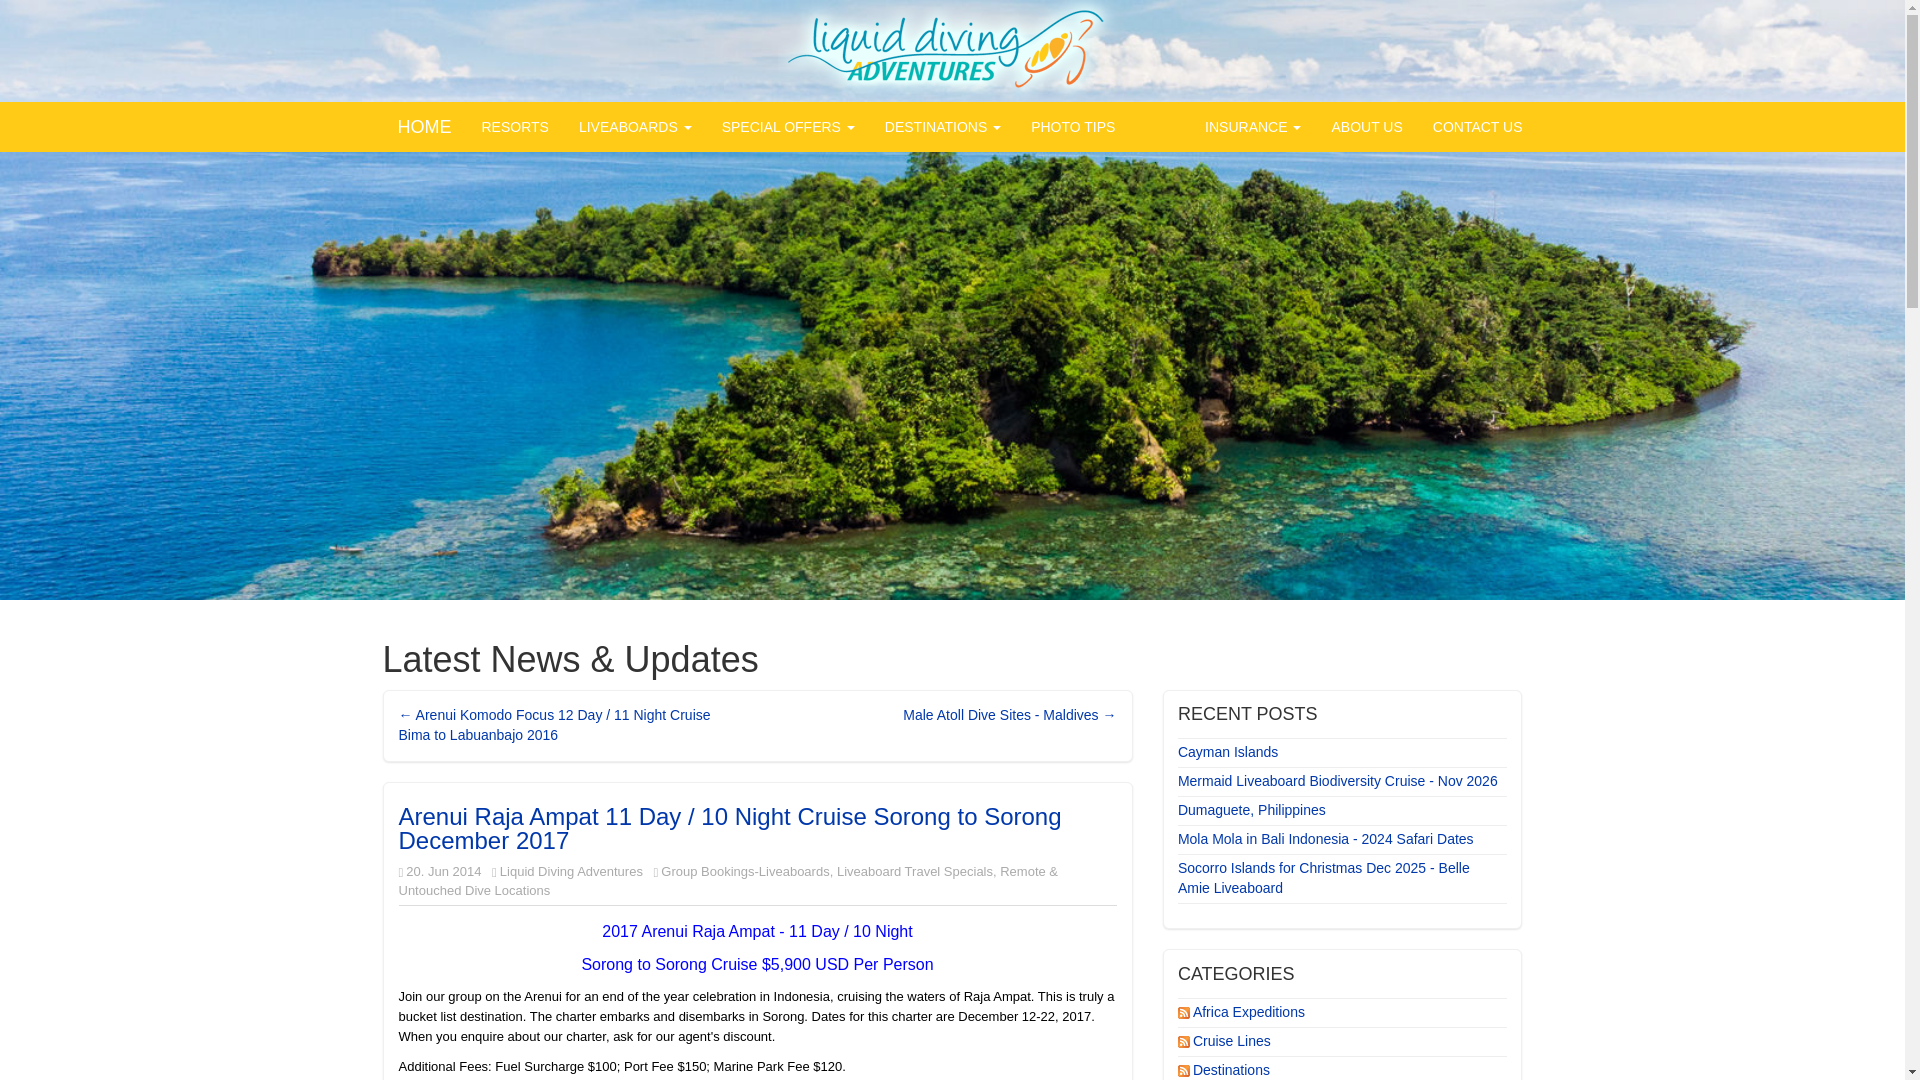 The width and height of the screenshot is (1920, 1080). What do you see at coordinates (1233, 1040) in the screenshot?
I see `Category: Cruise Lines` at bounding box center [1233, 1040].